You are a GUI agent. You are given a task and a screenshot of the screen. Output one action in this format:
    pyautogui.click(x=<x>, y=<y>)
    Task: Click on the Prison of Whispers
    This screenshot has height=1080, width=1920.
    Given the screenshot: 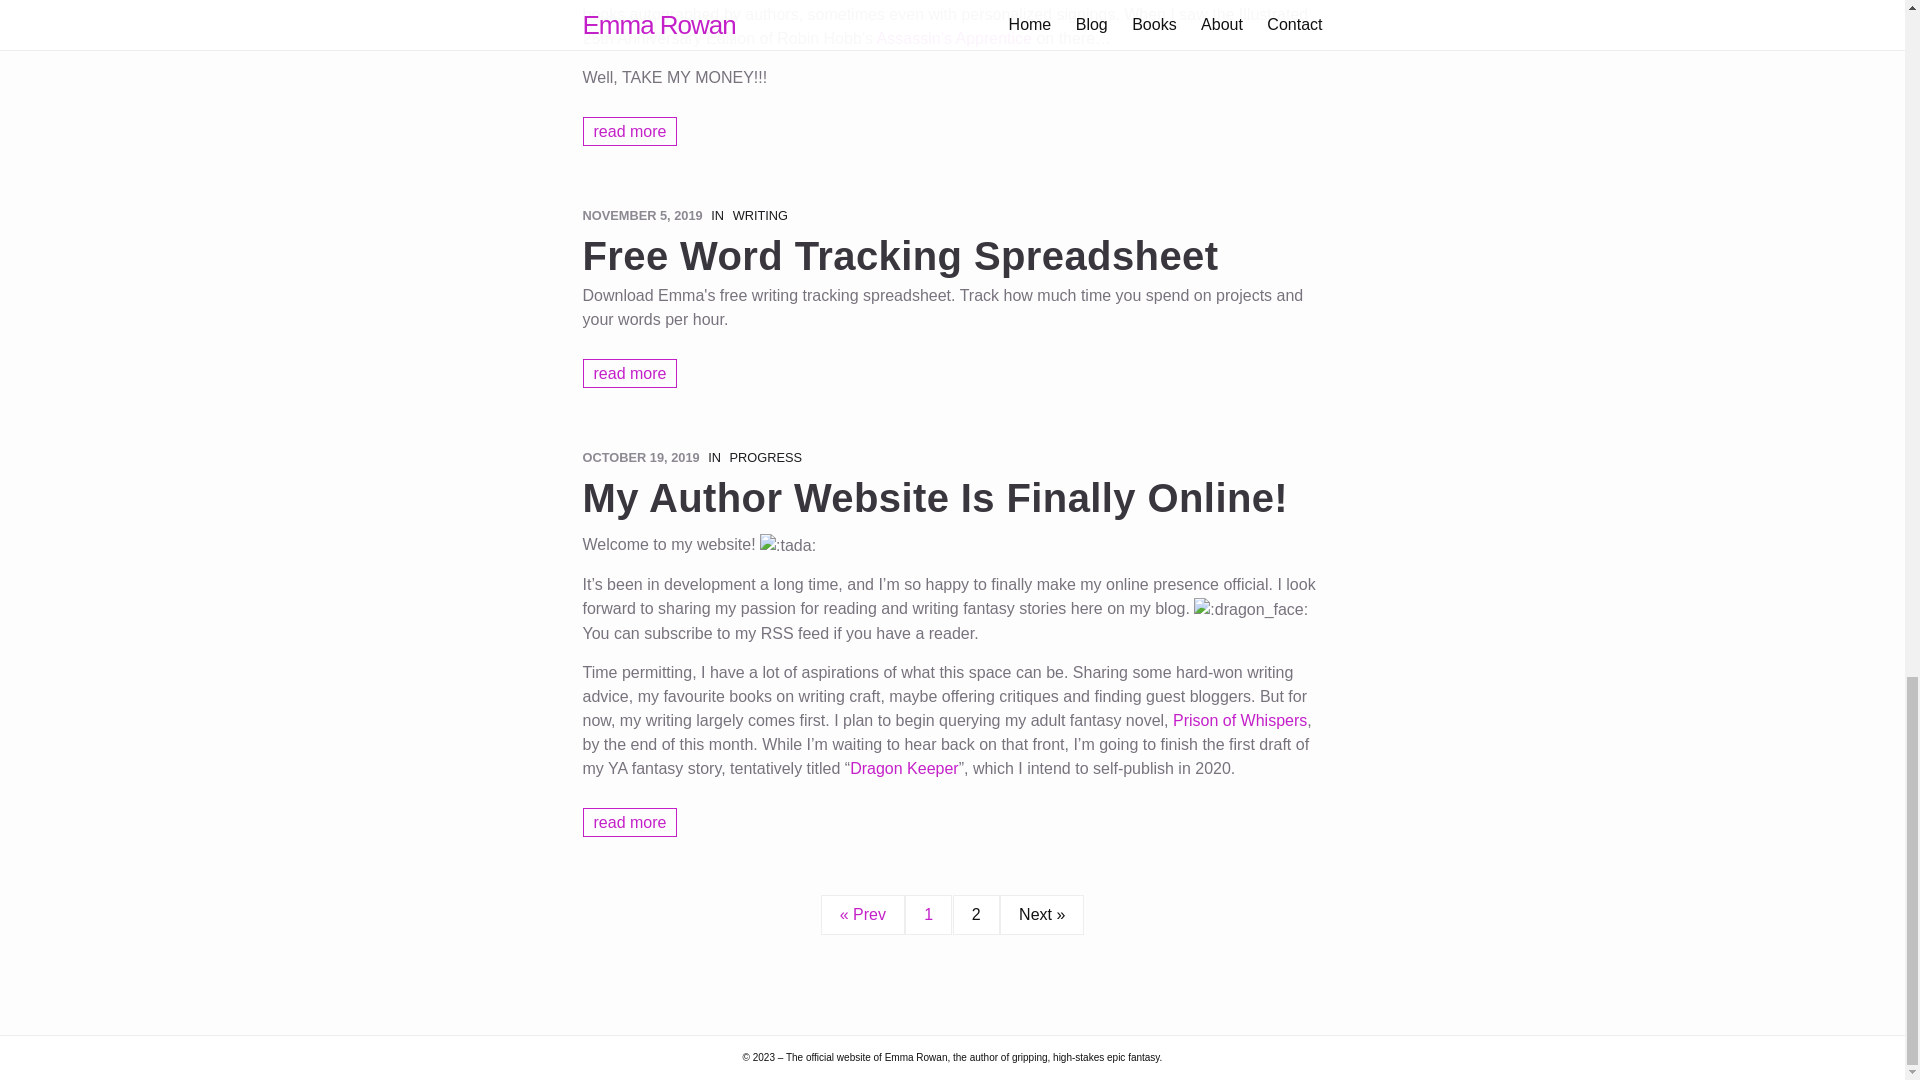 What is the action you would take?
    pyautogui.click(x=1240, y=720)
    